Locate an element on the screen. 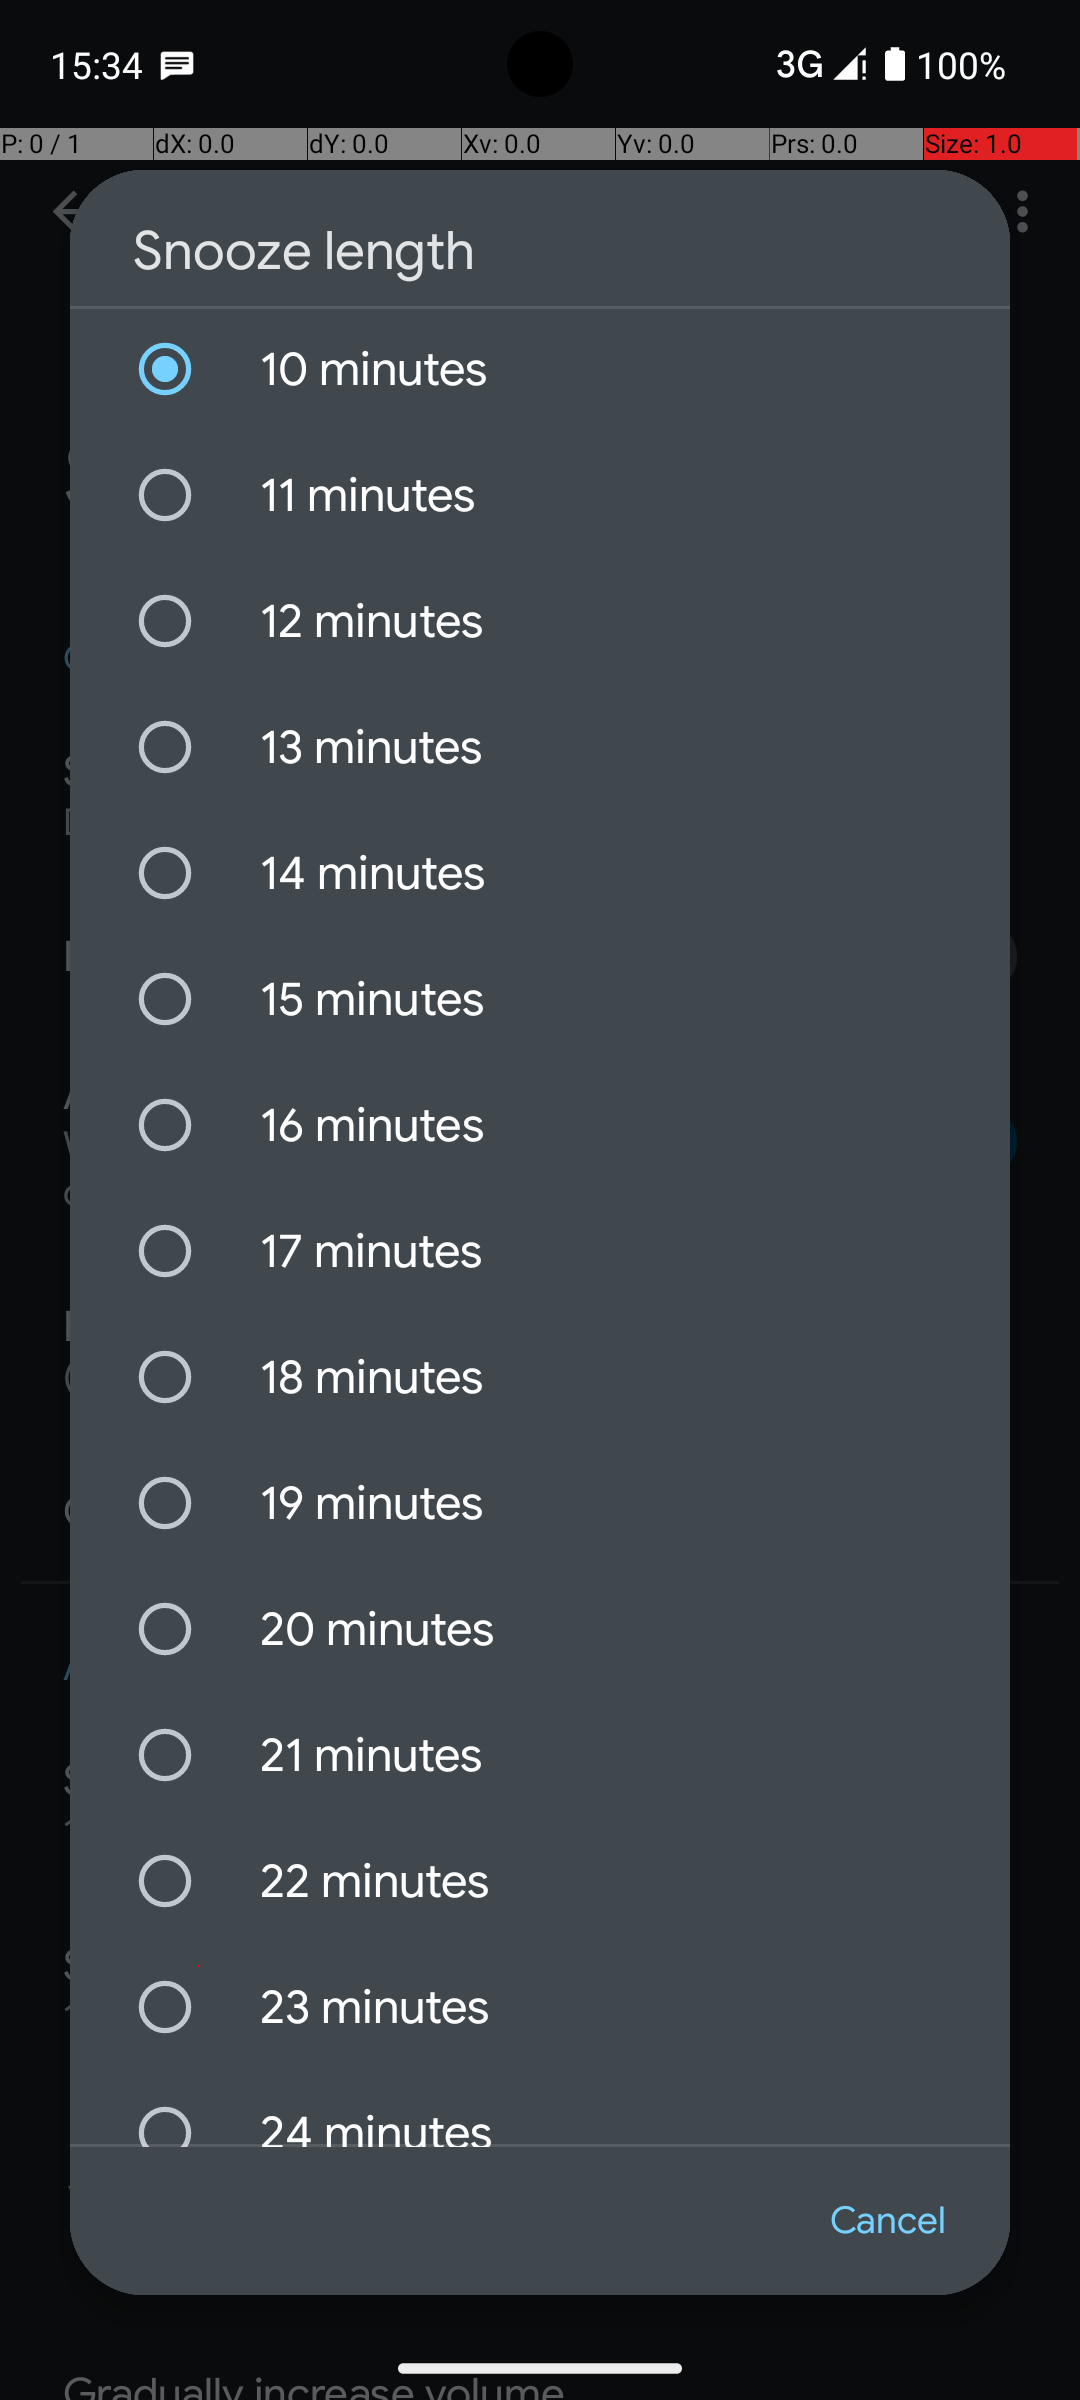  14 minutes is located at coordinates (540, 873).